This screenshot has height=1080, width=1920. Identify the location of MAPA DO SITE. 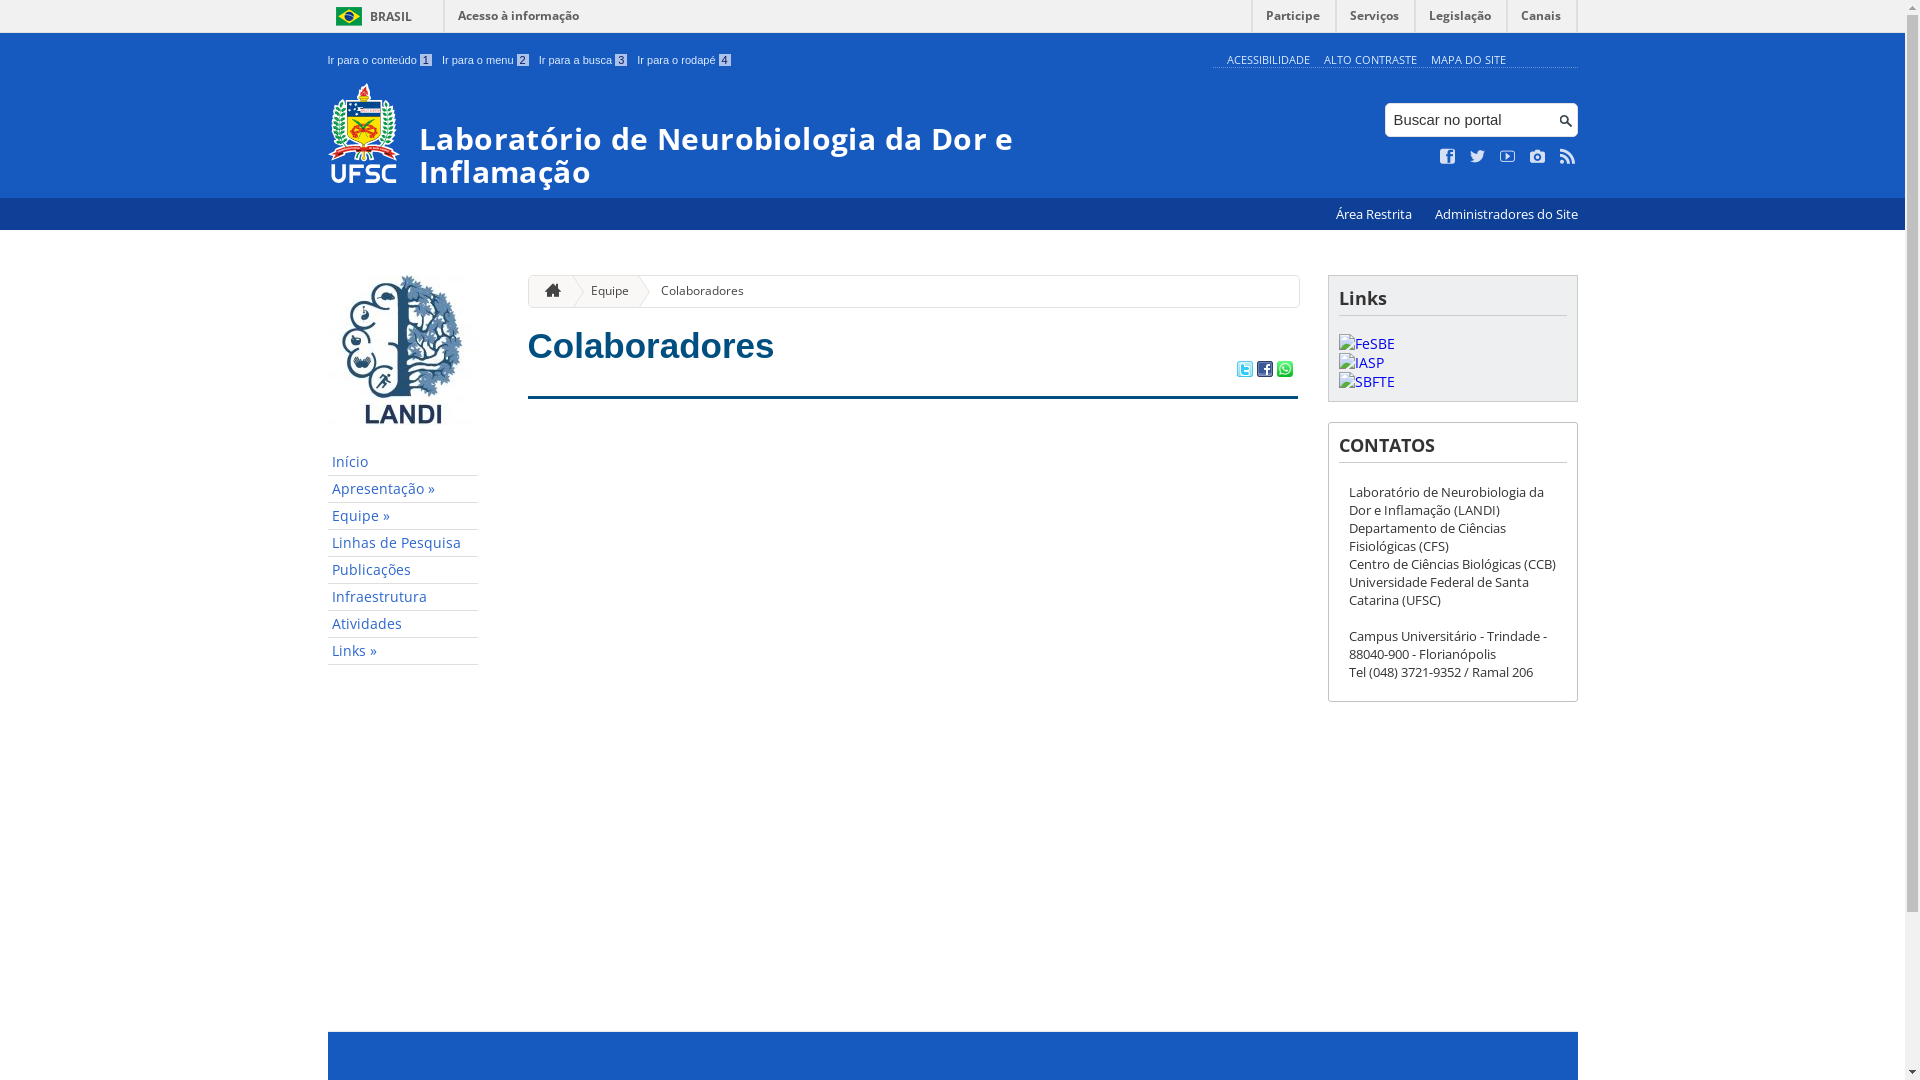
(1468, 60).